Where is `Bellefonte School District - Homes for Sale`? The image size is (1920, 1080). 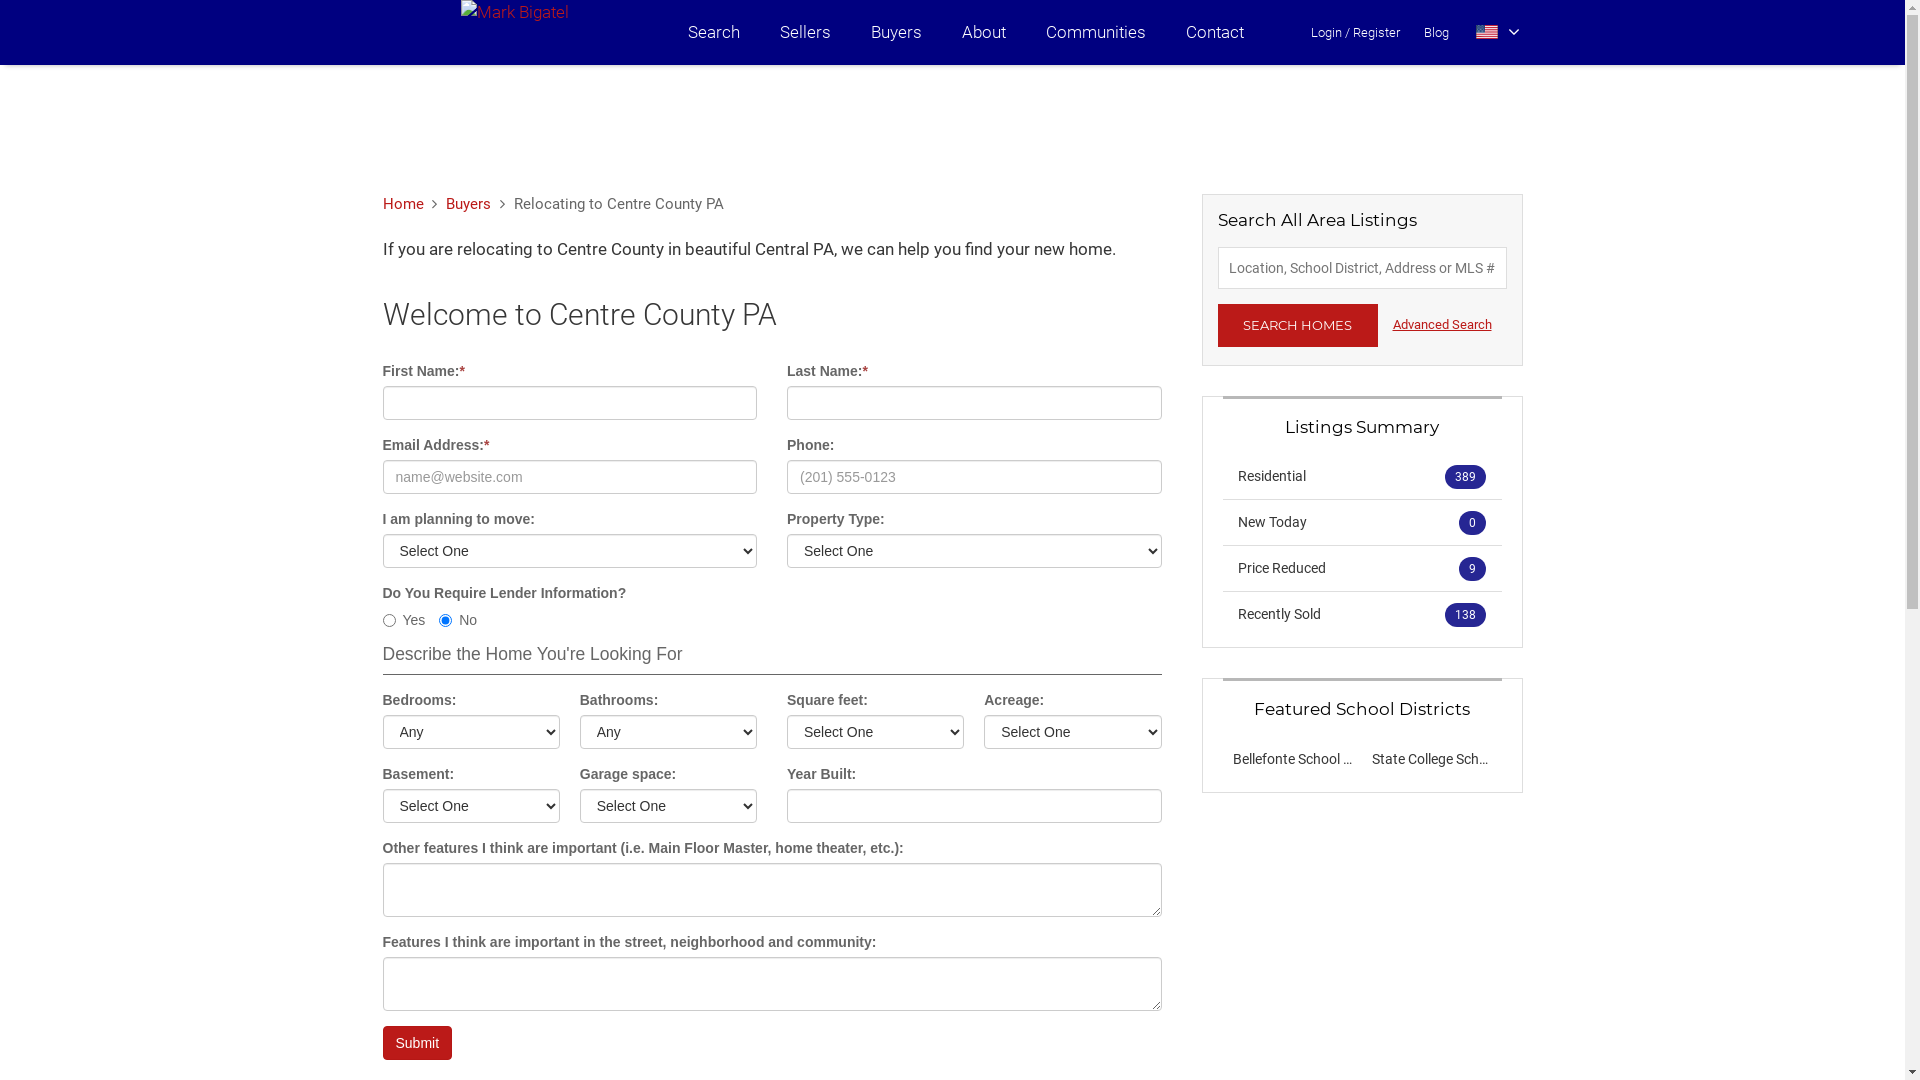
Bellefonte School District - Homes for Sale is located at coordinates (1361, 759).